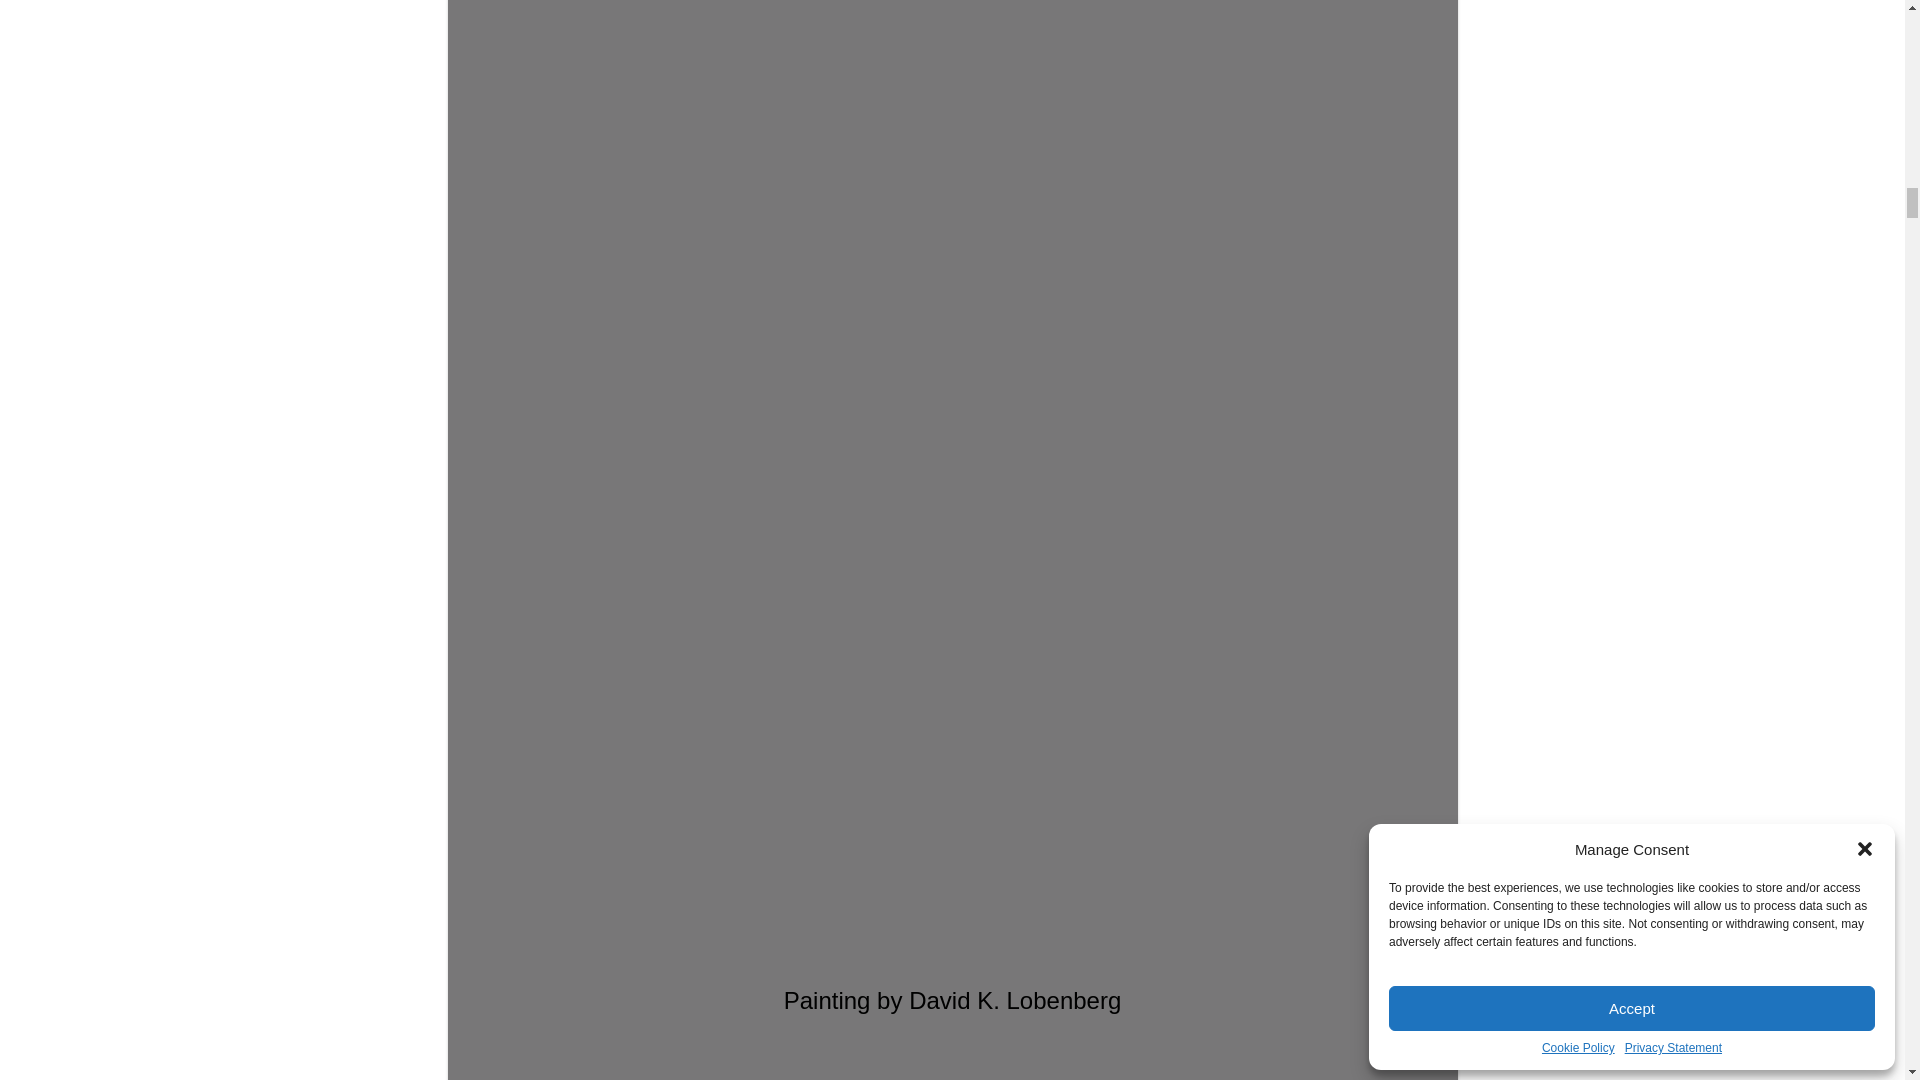 This screenshot has height=1080, width=1920. Describe the element at coordinates (952, 456) in the screenshot. I see `Painting by David K. Lobenberg` at that location.